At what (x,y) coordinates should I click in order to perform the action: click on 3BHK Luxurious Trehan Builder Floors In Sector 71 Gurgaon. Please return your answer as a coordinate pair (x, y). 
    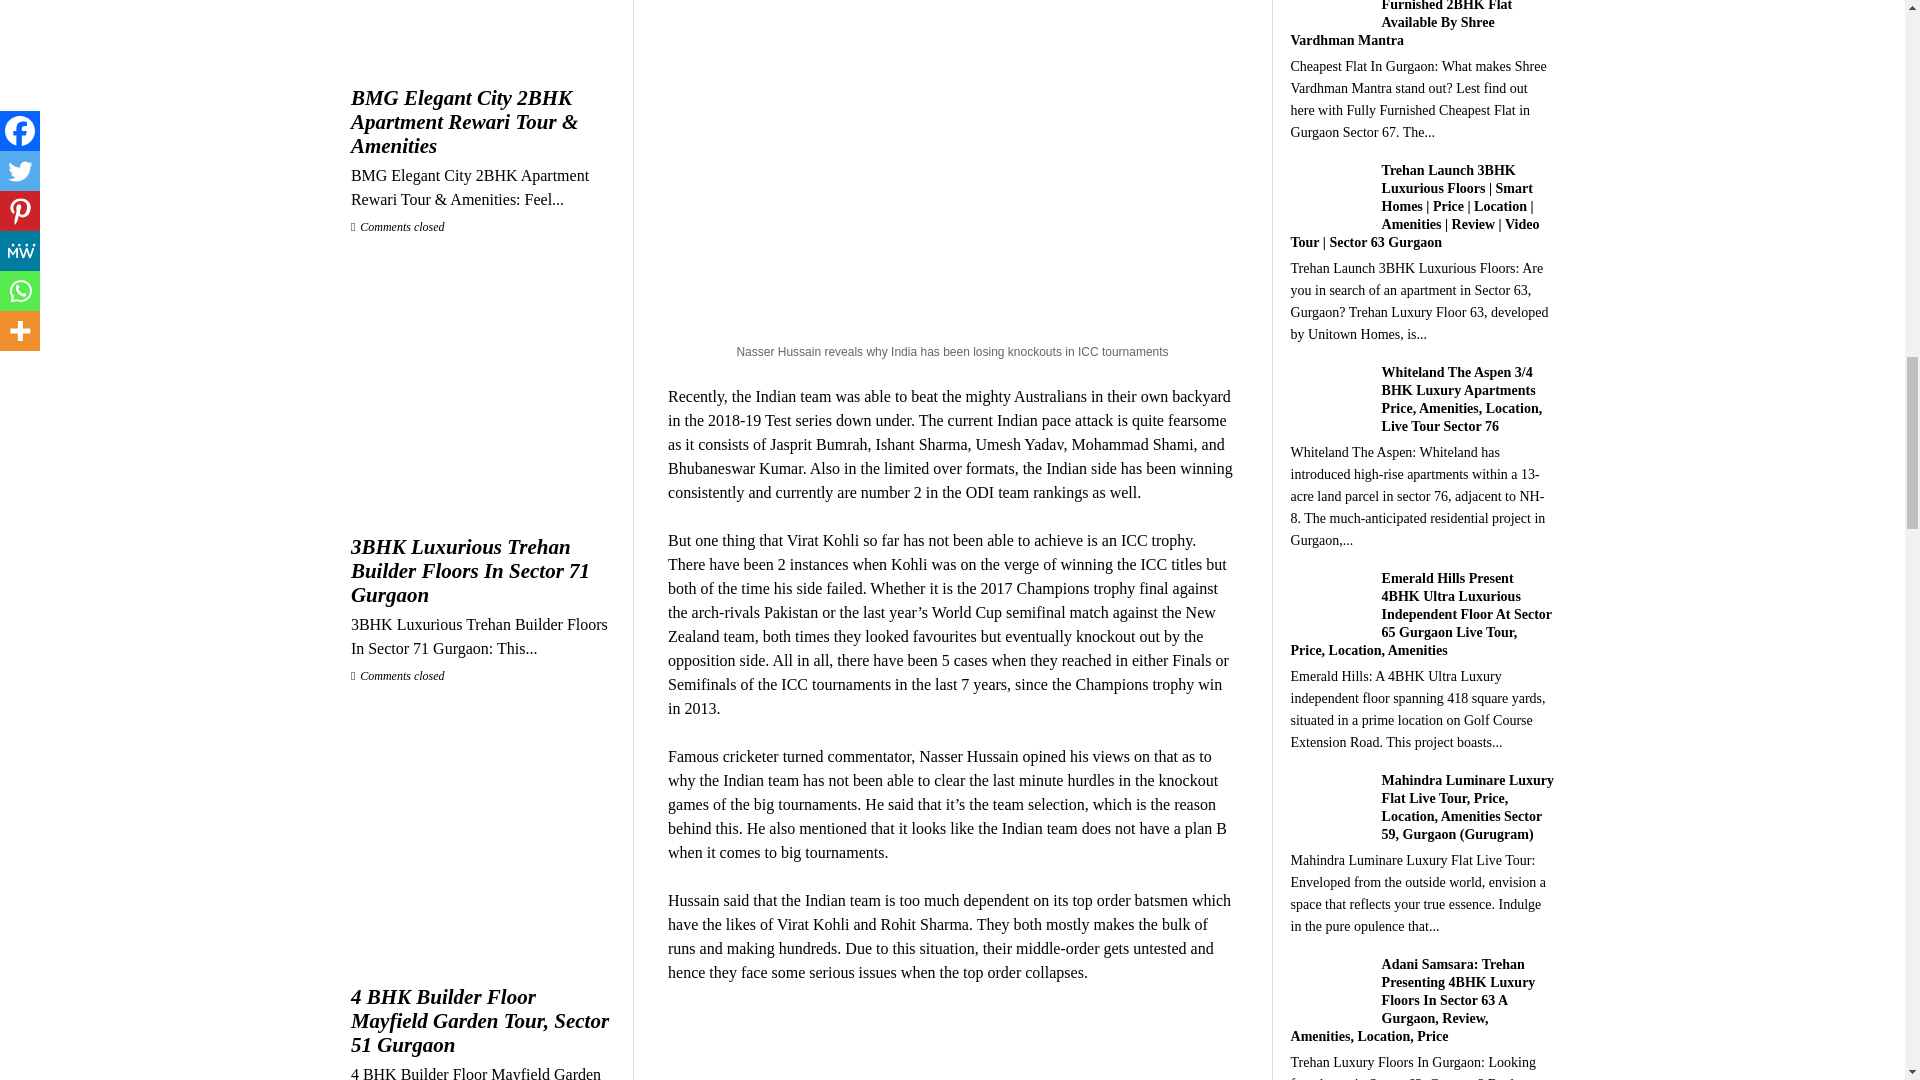
    Looking at the image, I should click on (482, 570).